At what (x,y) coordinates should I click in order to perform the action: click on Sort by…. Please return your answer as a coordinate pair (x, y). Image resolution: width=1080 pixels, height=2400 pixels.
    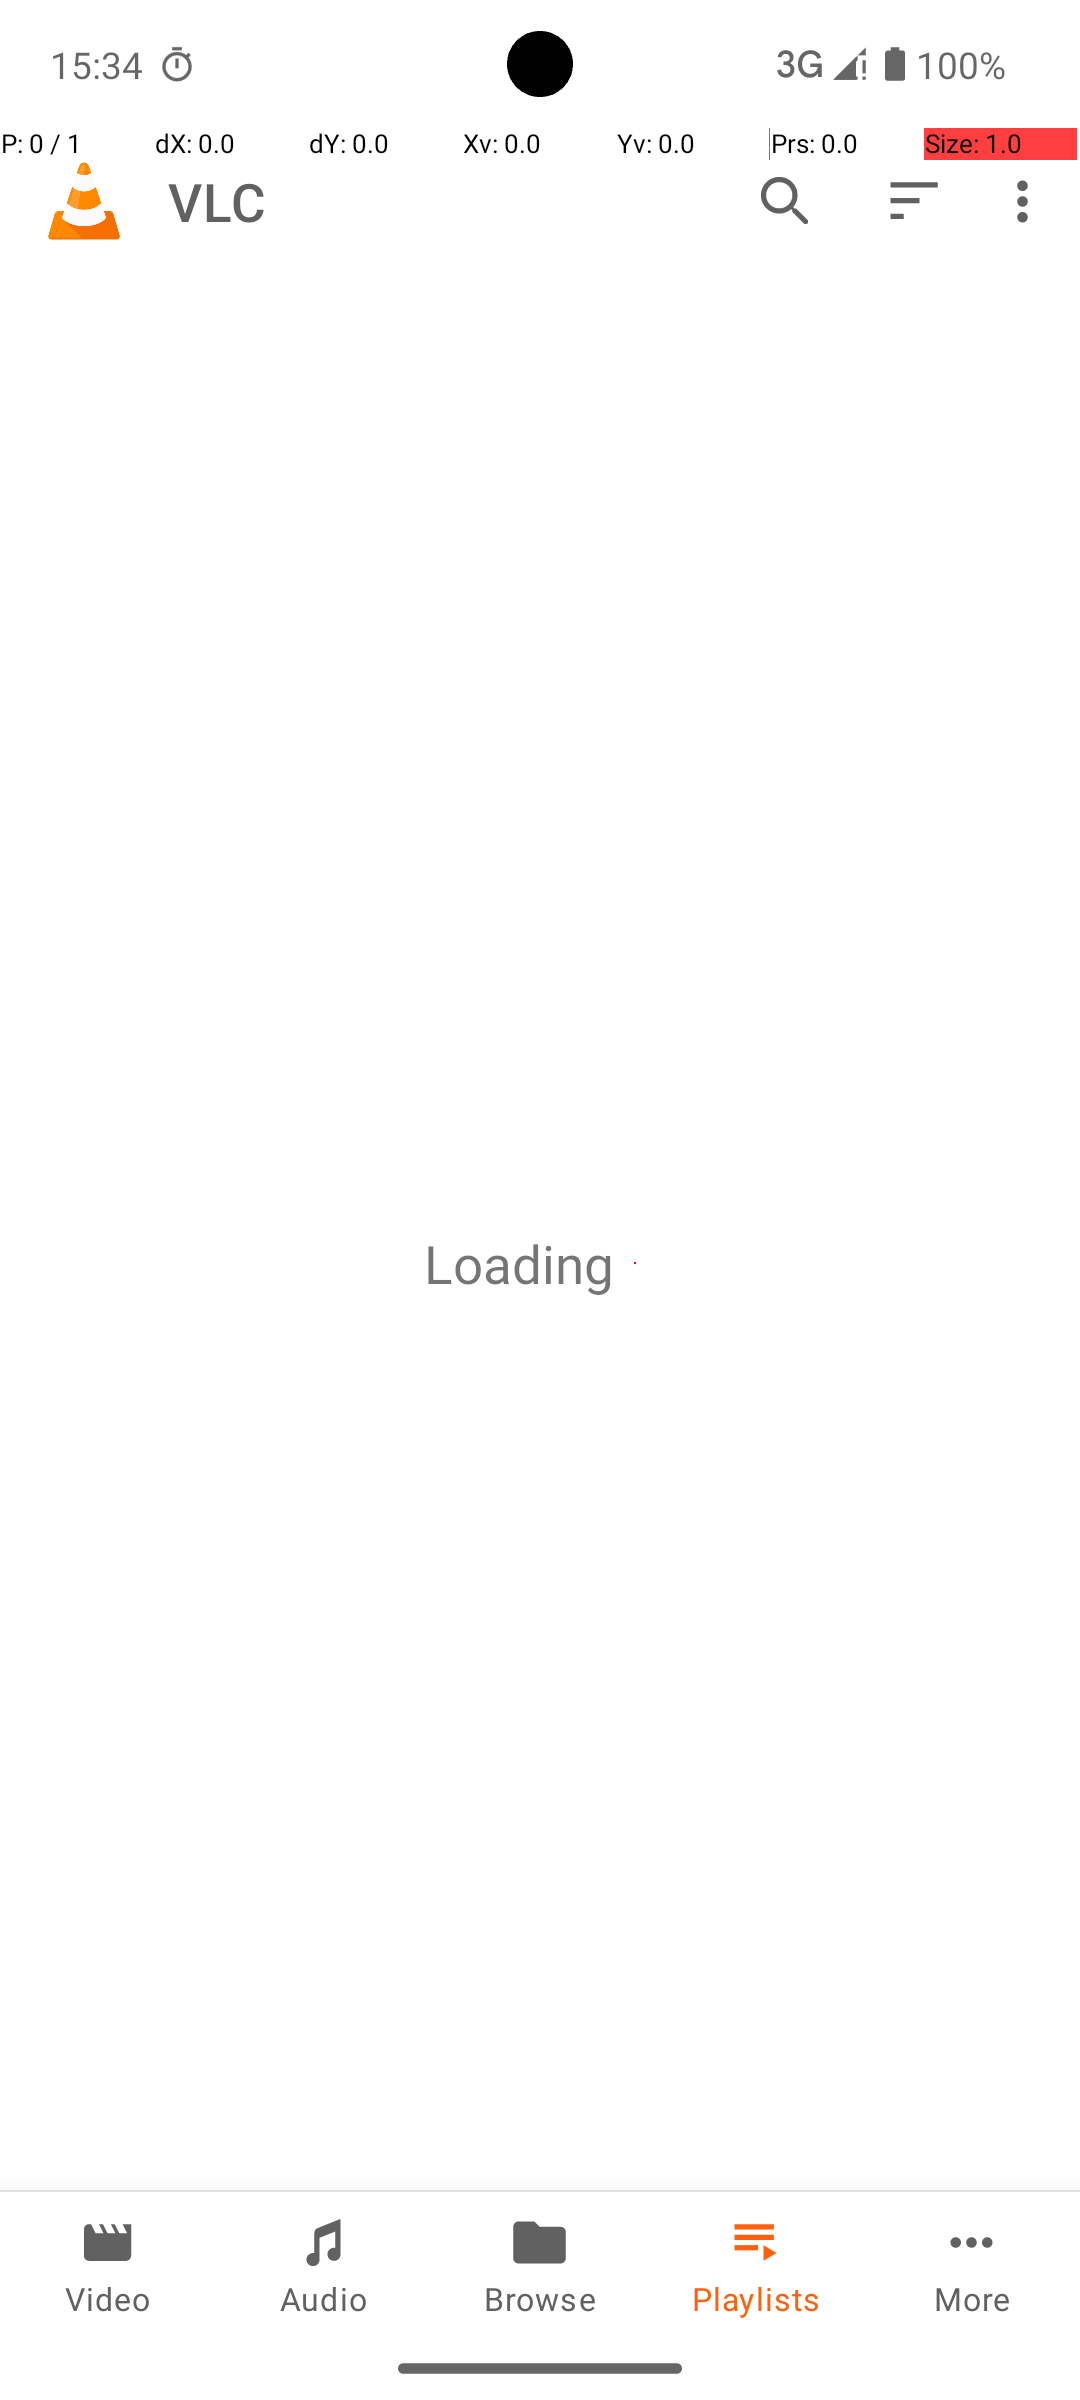
    Looking at the image, I should click on (912, 201).